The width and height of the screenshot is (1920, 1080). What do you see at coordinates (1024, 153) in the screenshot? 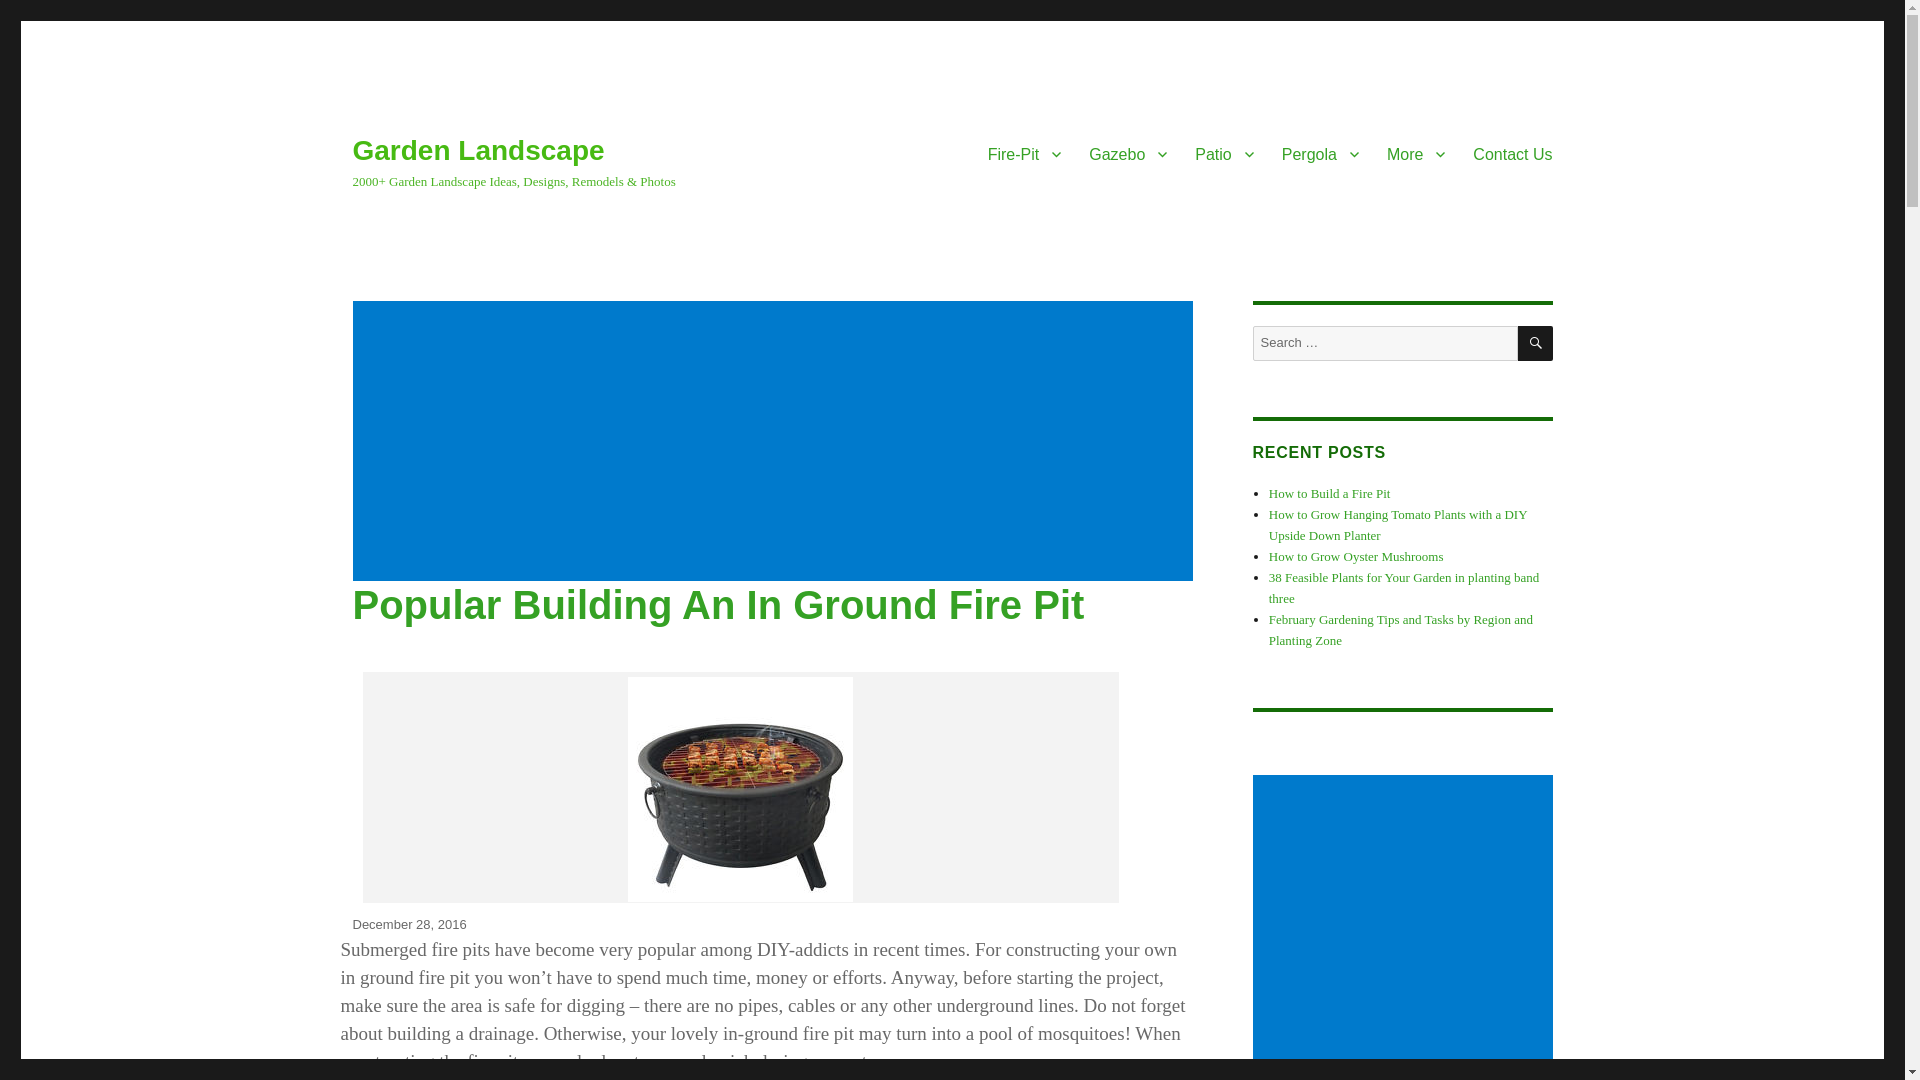
I see `Fire-Pit` at bounding box center [1024, 153].